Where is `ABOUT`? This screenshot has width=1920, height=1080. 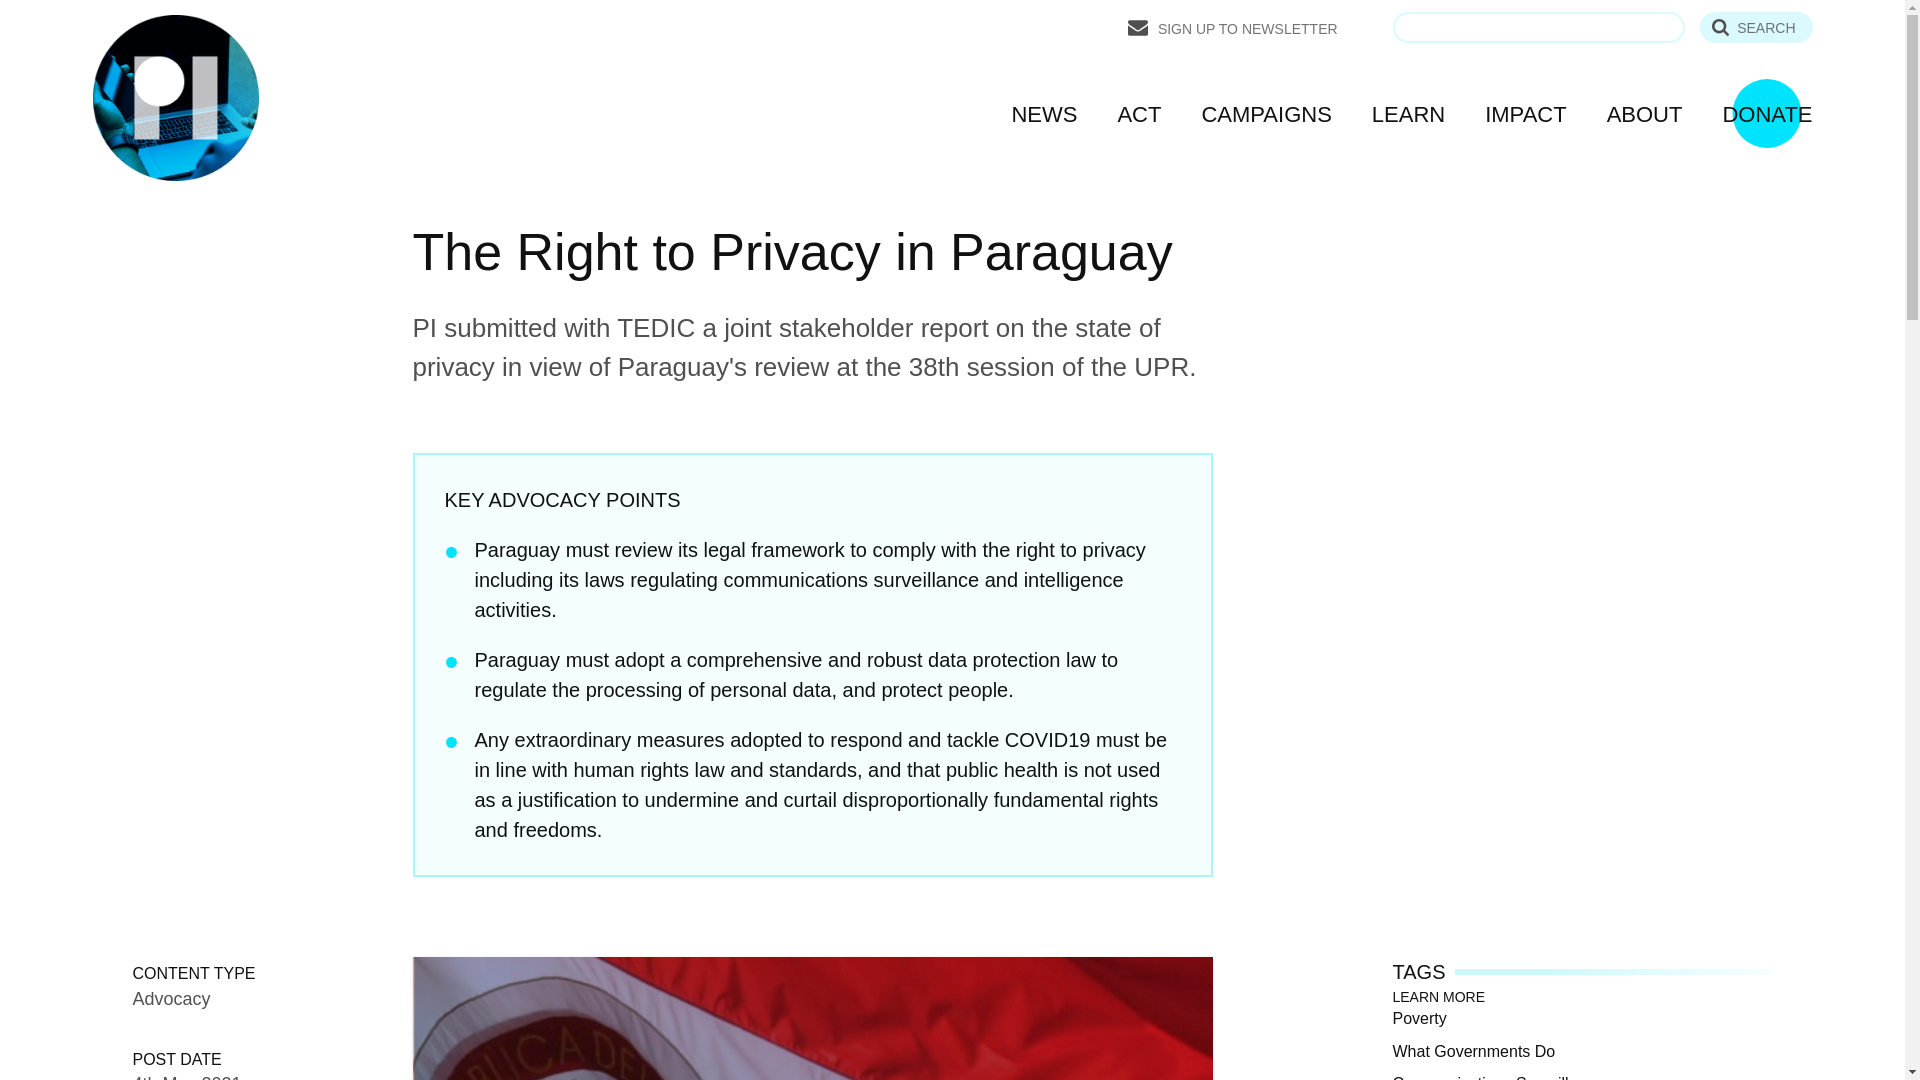
ABOUT is located at coordinates (1645, 114).